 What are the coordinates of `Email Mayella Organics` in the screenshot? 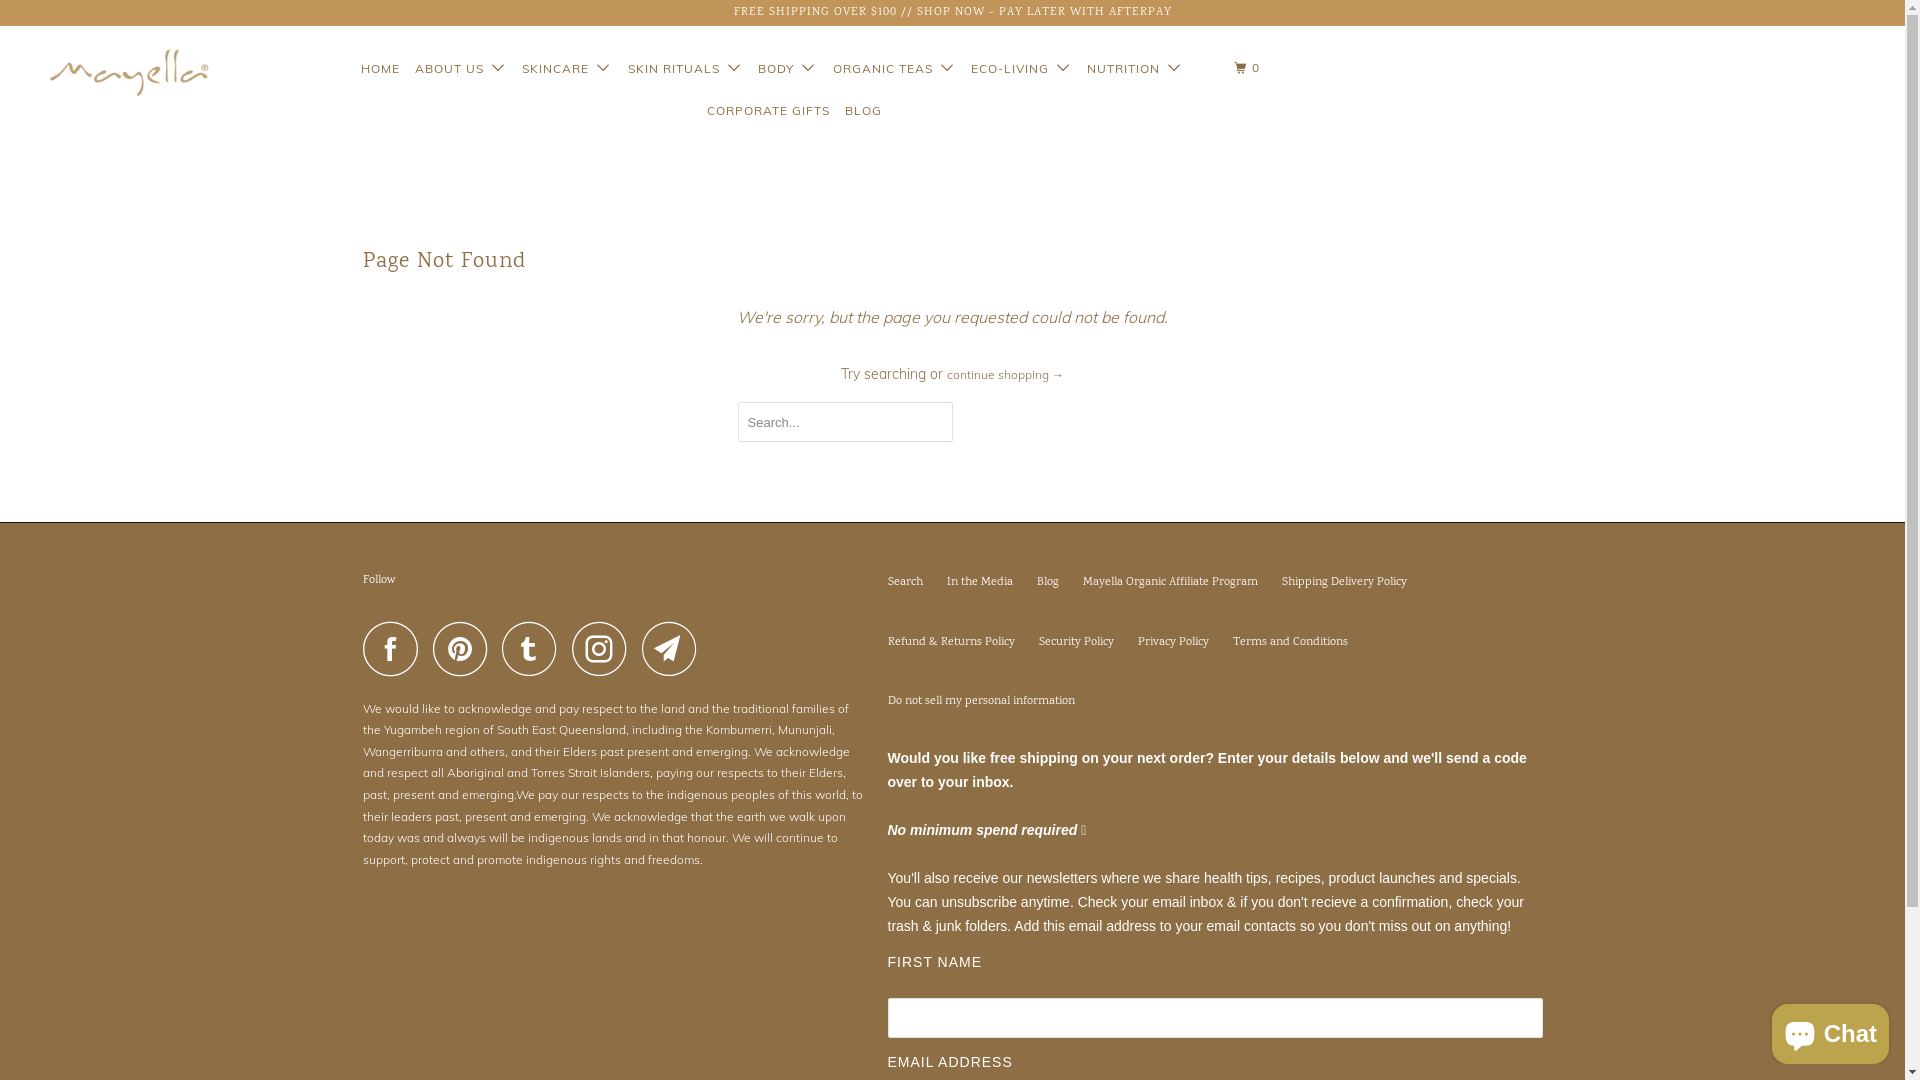 It's located at (675, 648).